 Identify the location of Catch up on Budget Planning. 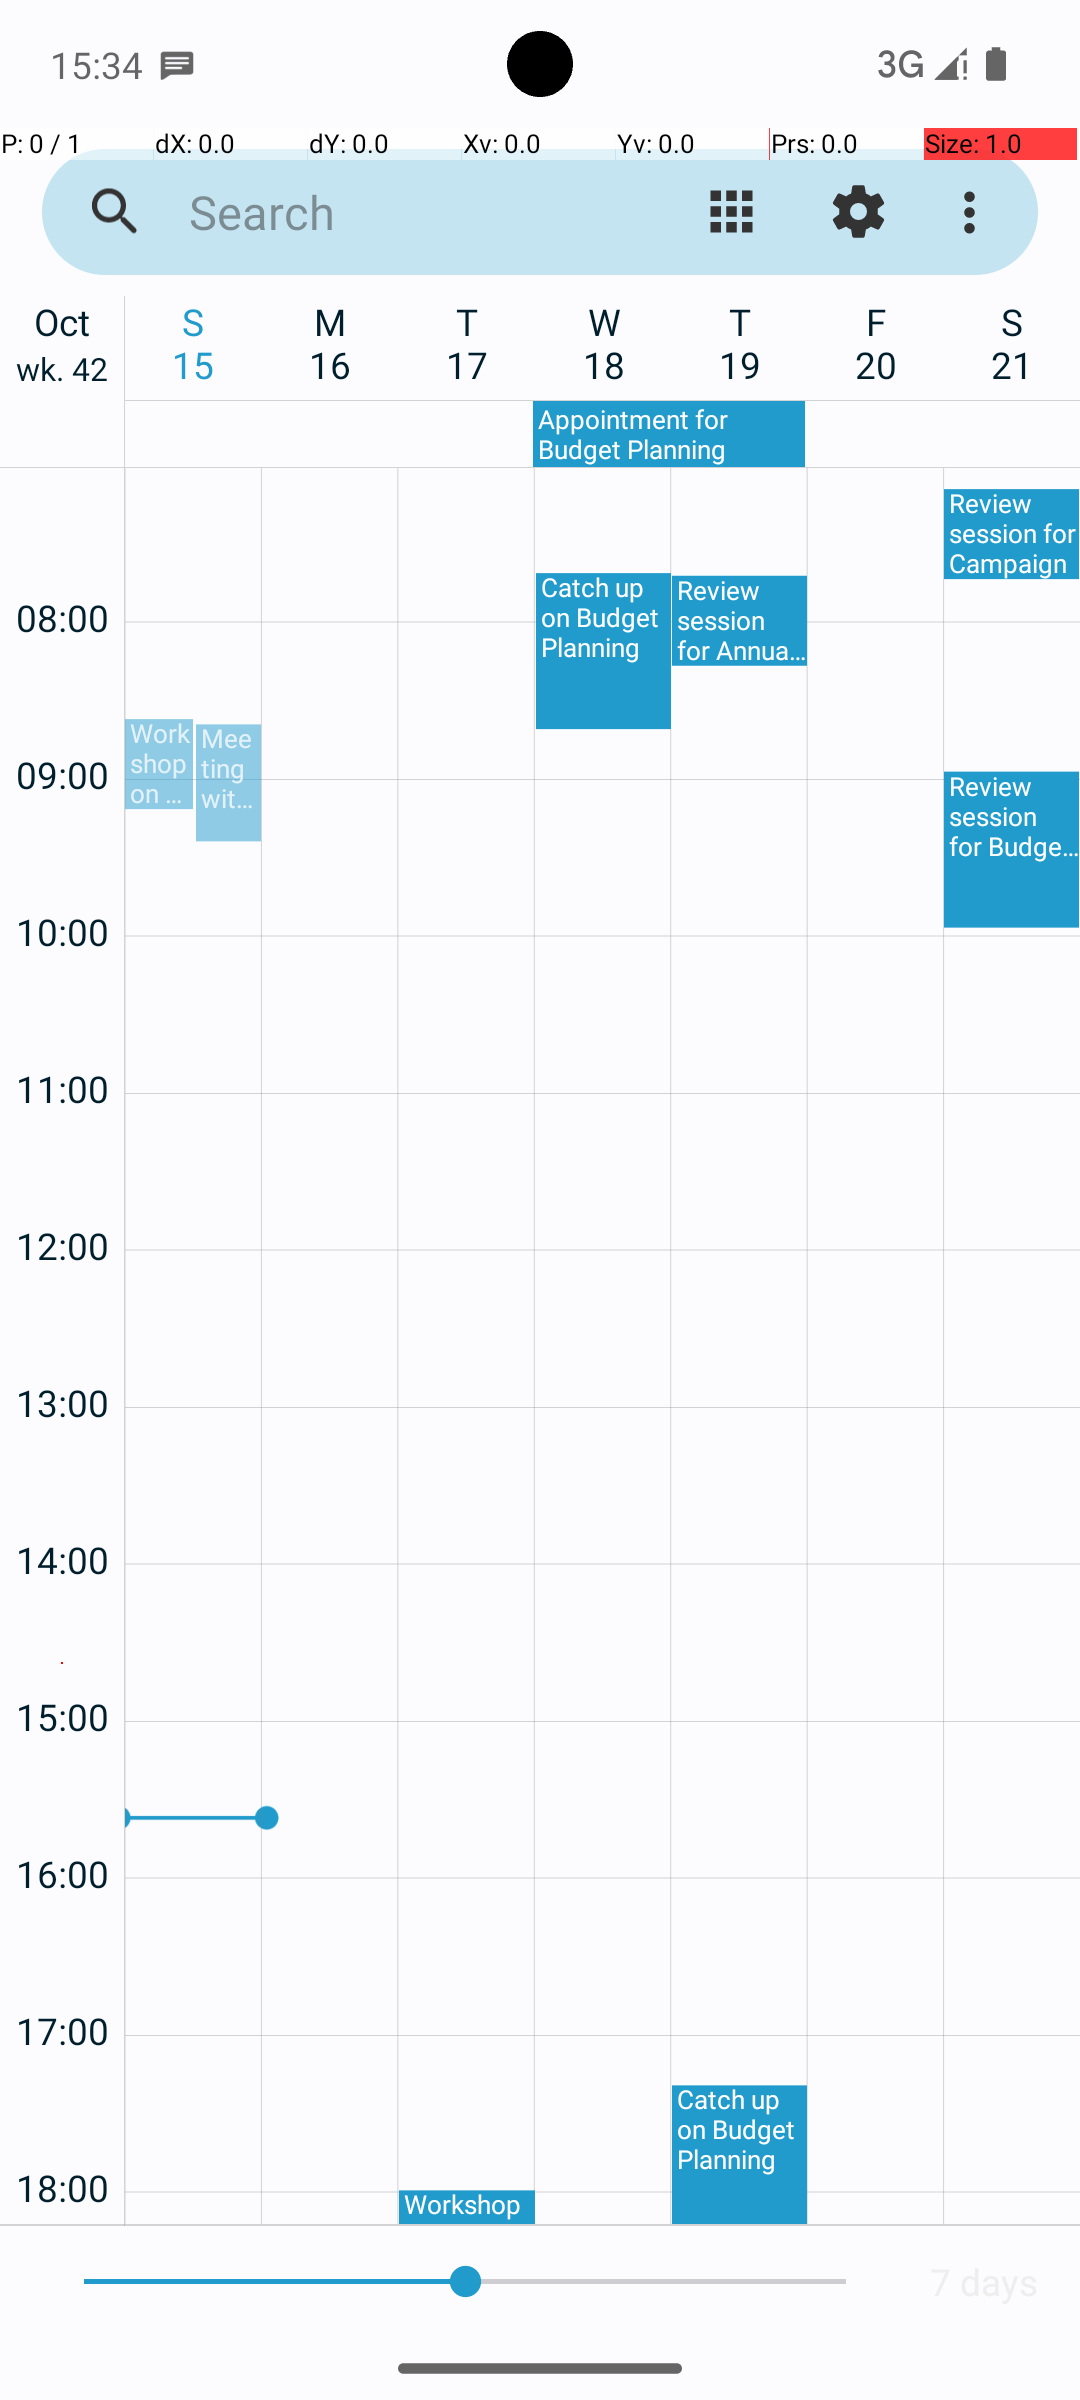
(604, 651).